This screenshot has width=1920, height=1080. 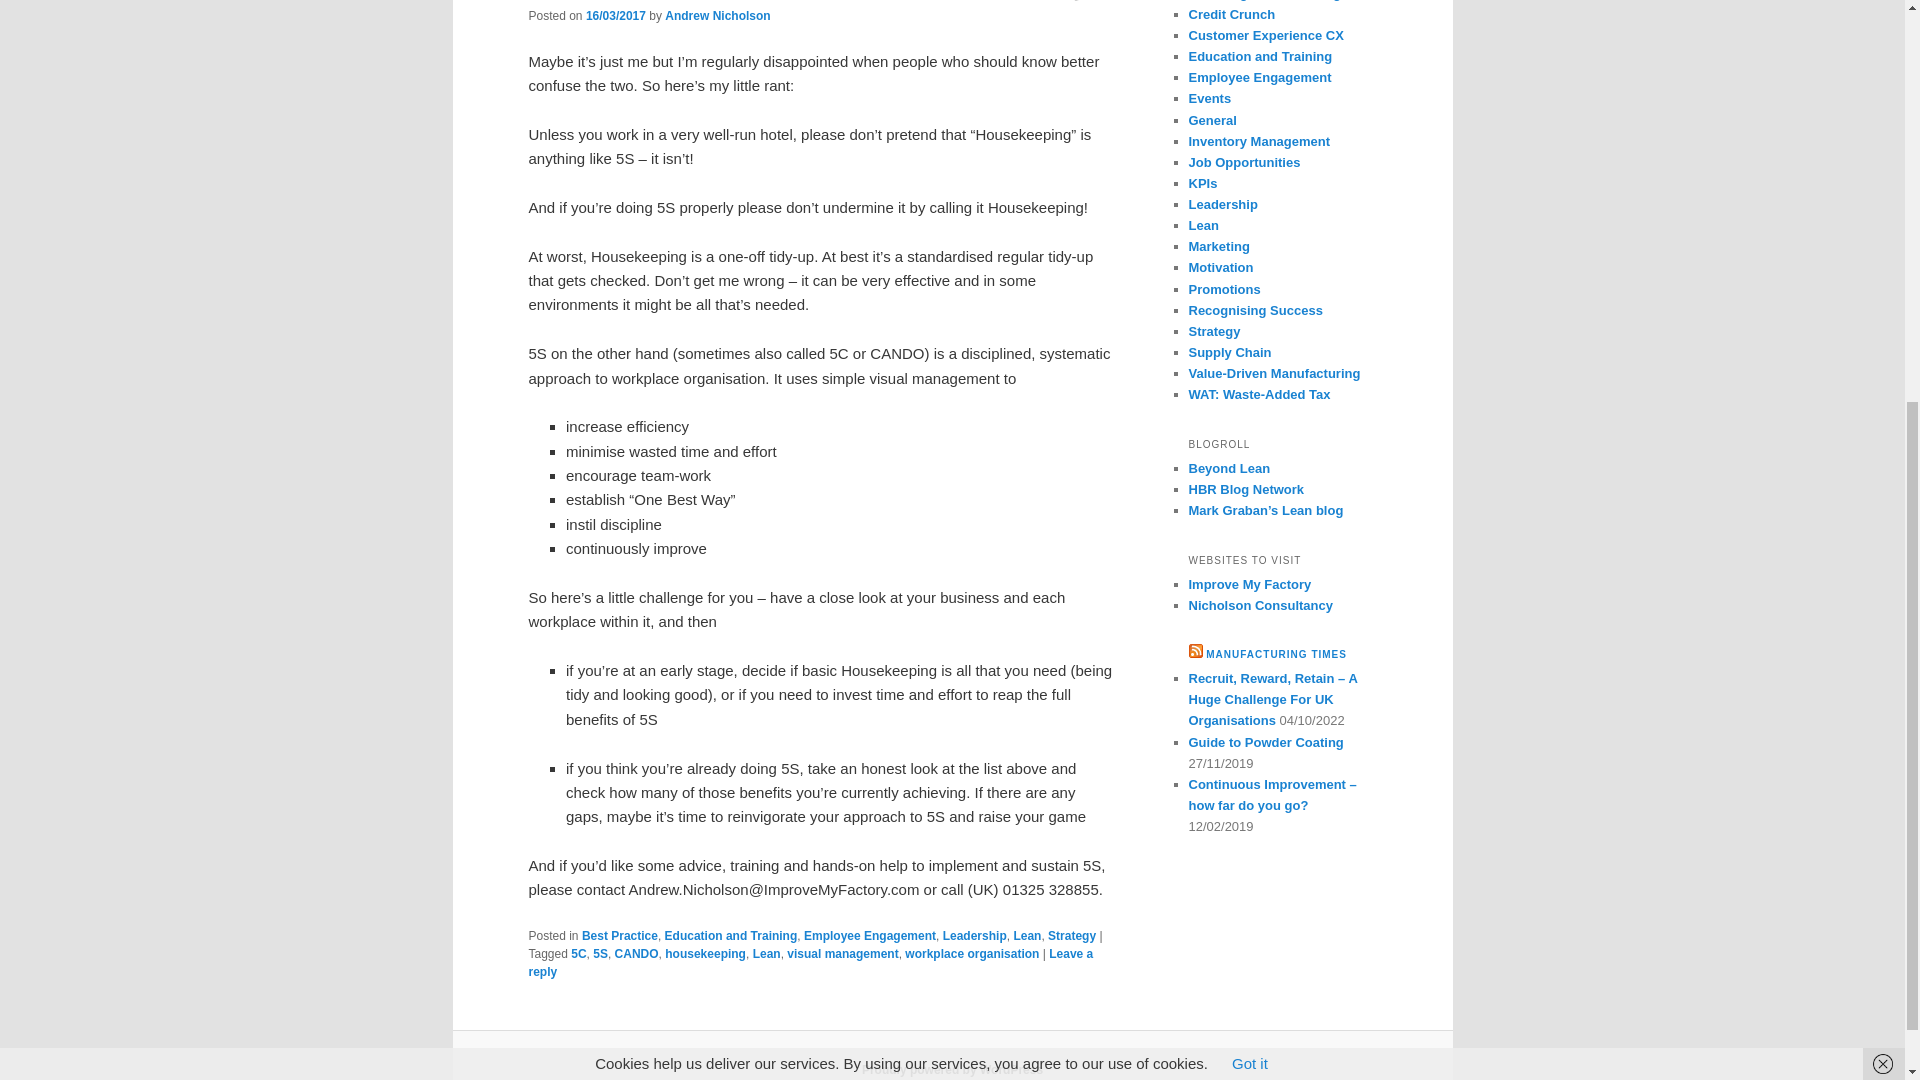 I want to click on Leadership, so click(x=974, y=935).